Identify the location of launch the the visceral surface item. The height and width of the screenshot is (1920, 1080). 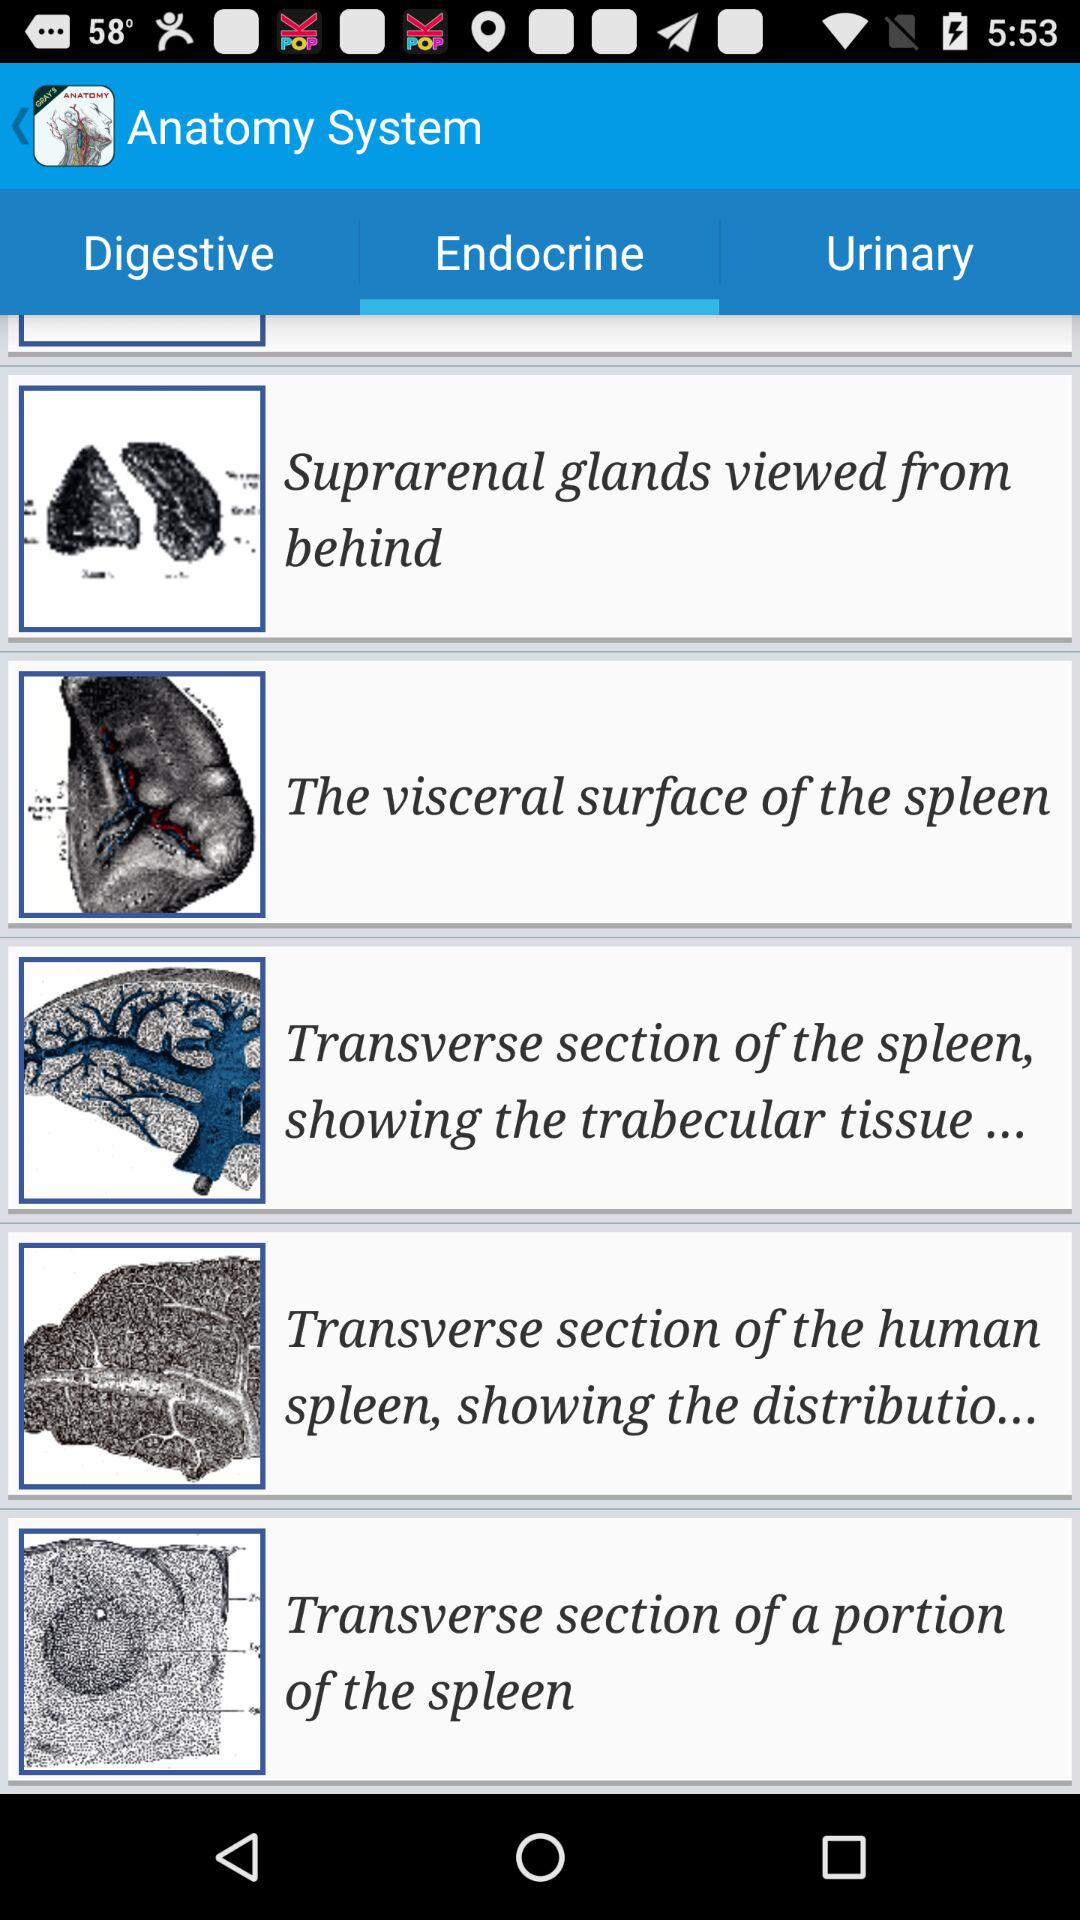
(667, 794).